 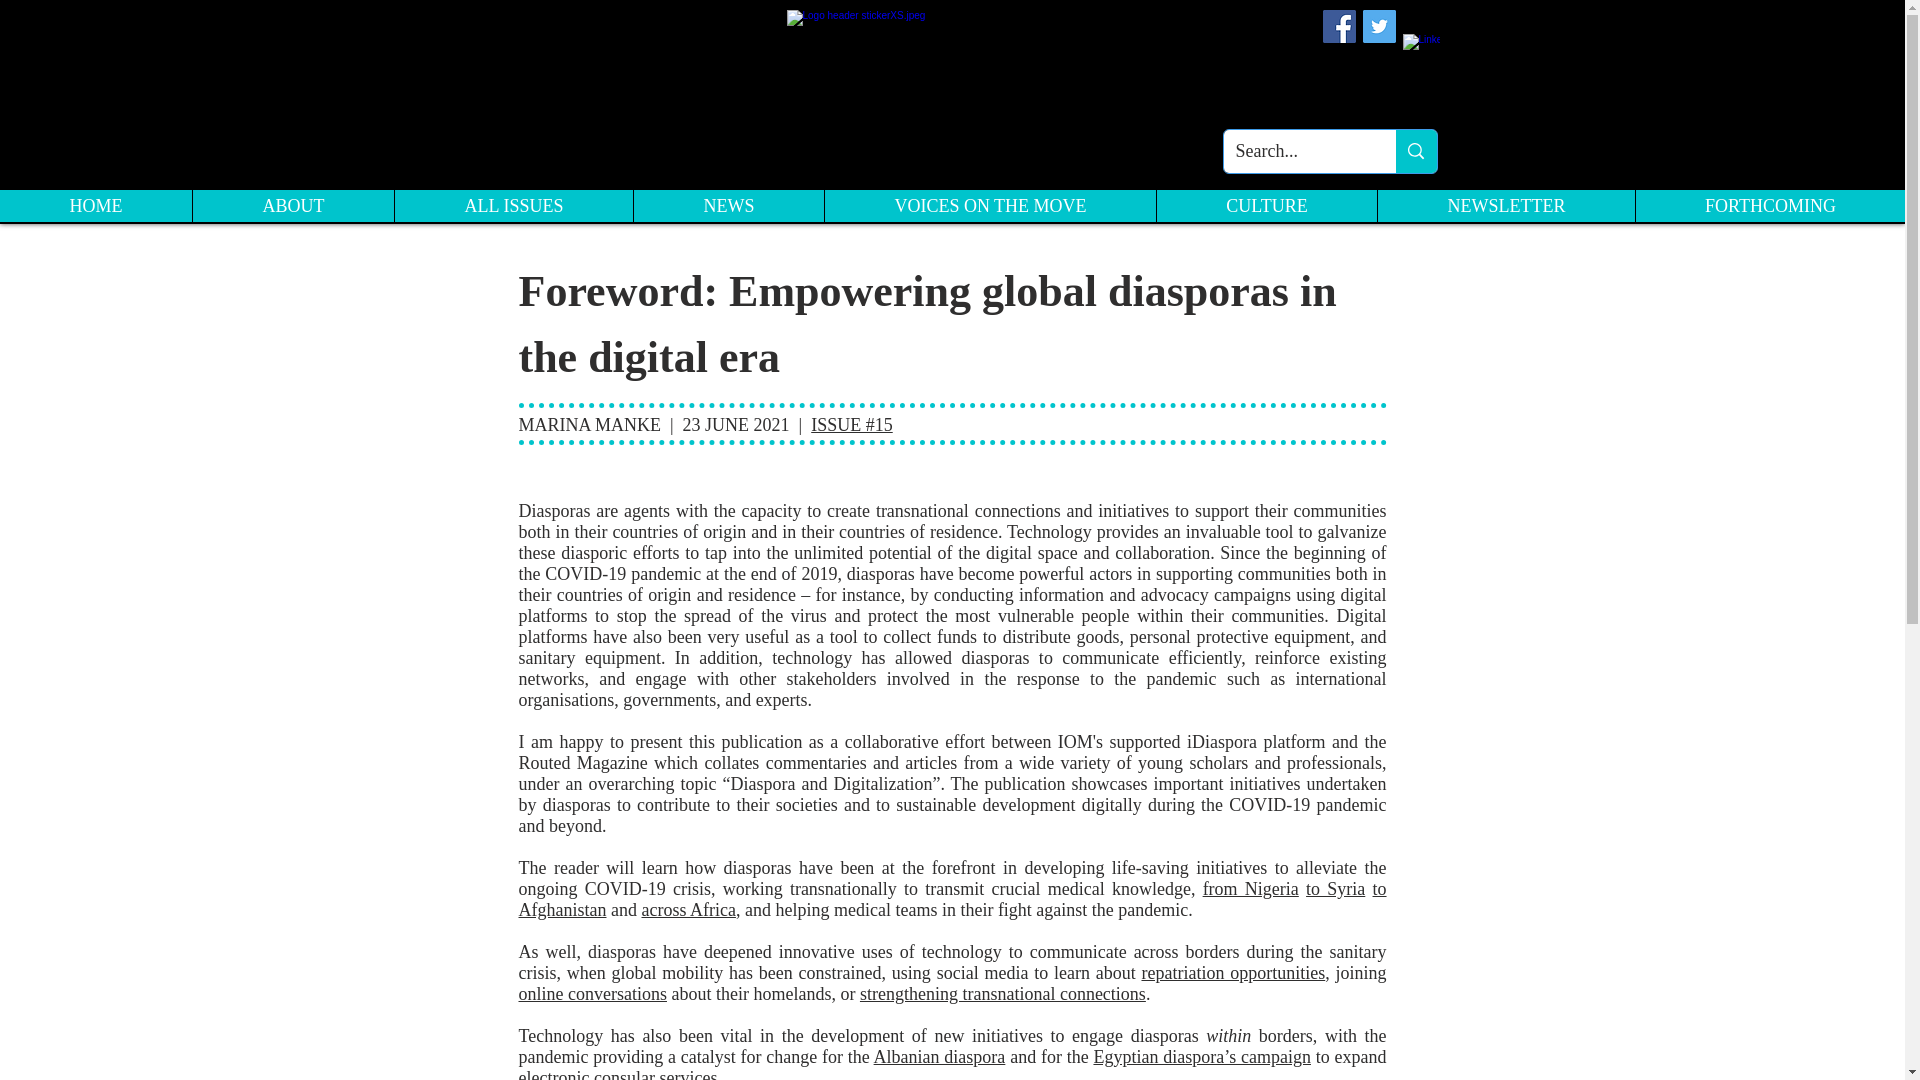 I want to click on strengthening transnational connections, so click(x=1003, y=994).